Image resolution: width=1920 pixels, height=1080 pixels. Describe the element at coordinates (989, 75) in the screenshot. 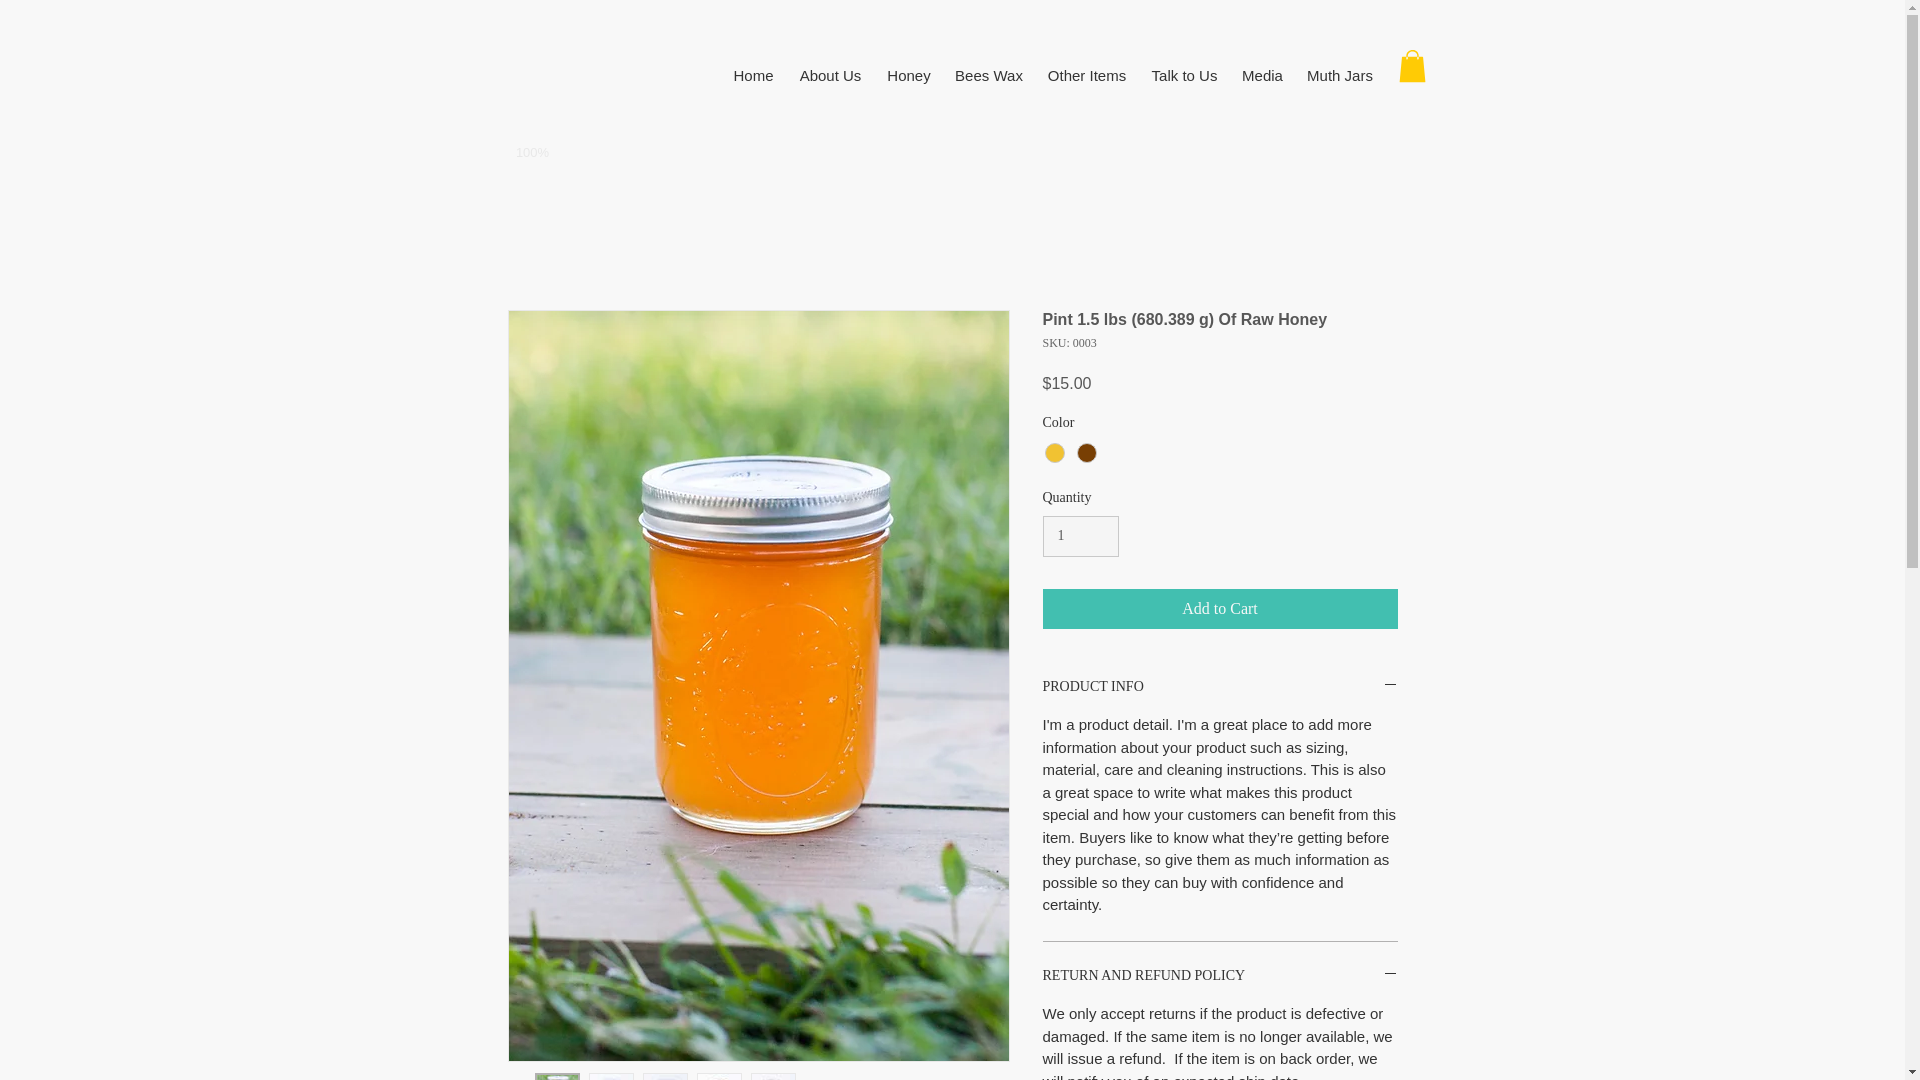

I see `Bees Wax` at that location.